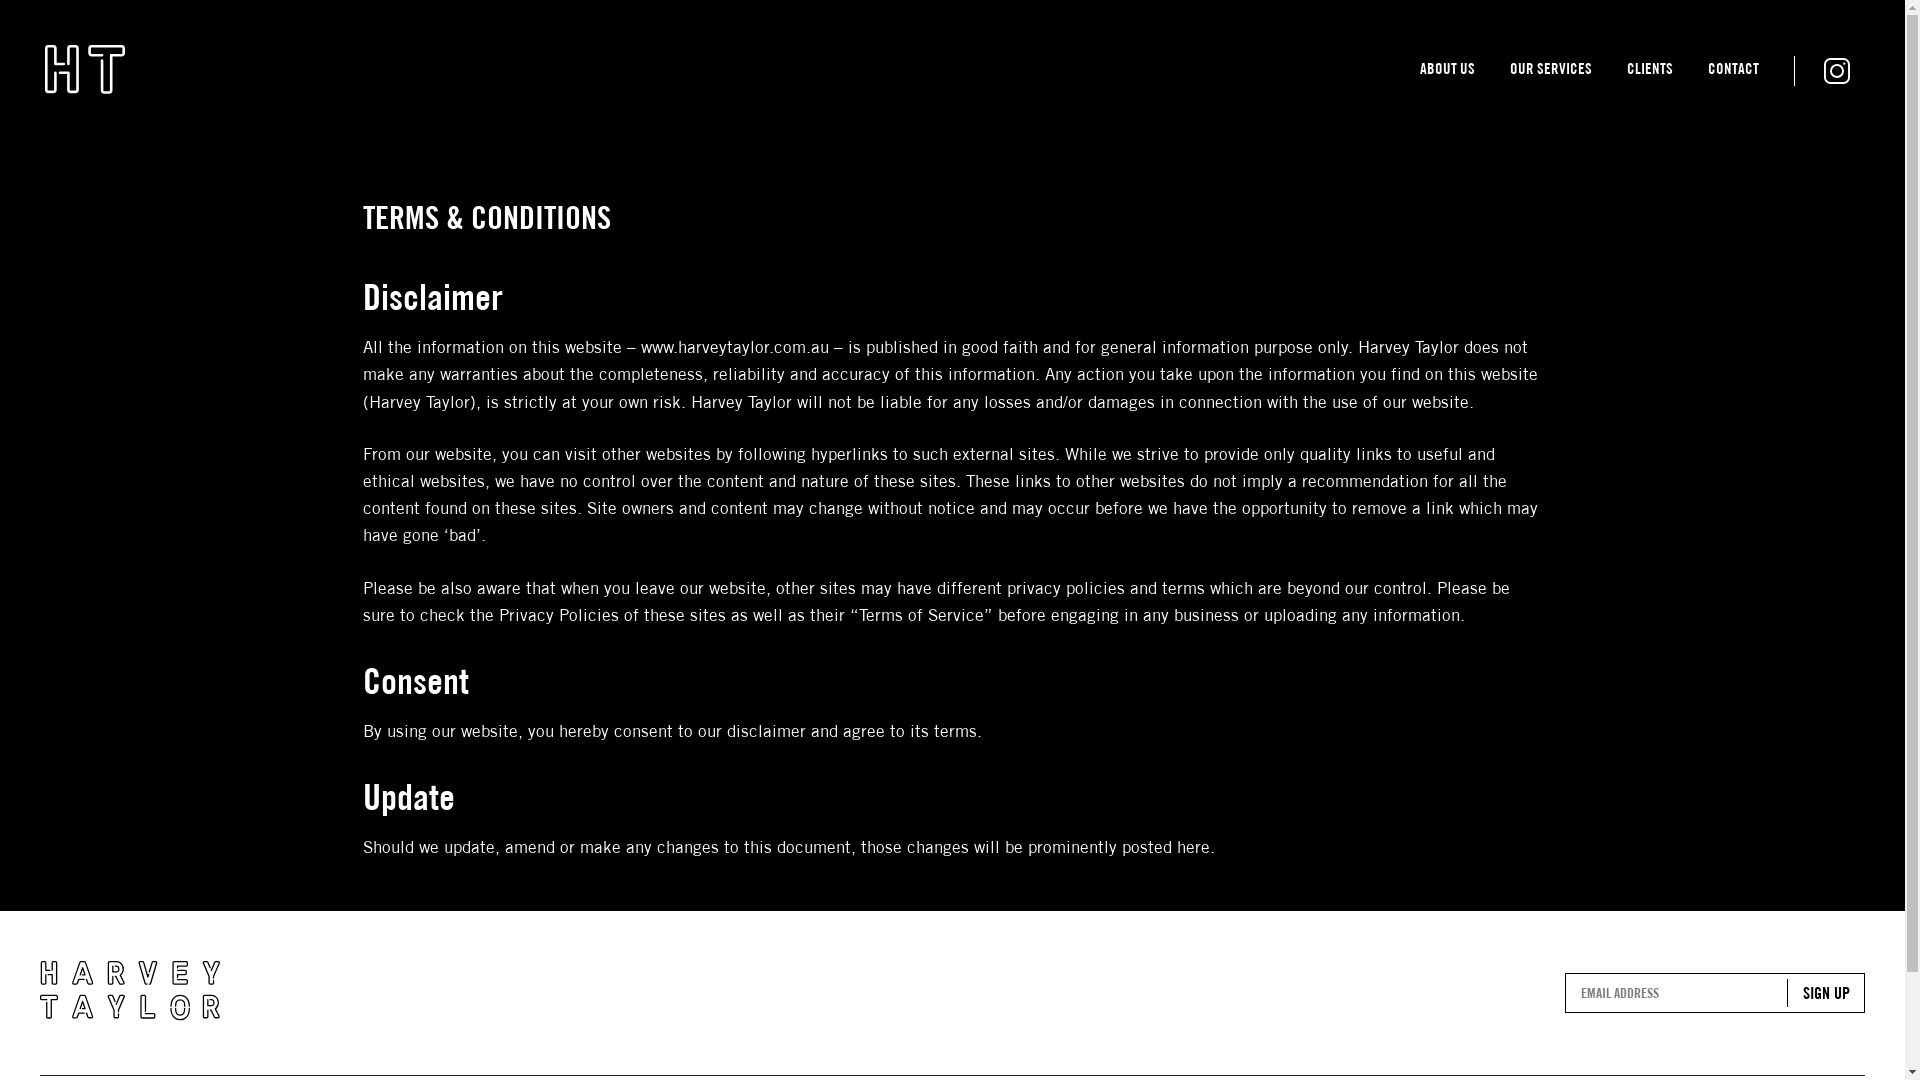 The image size is (1920, 1080). I want to click on ABOUT US, so click(1448, 74).